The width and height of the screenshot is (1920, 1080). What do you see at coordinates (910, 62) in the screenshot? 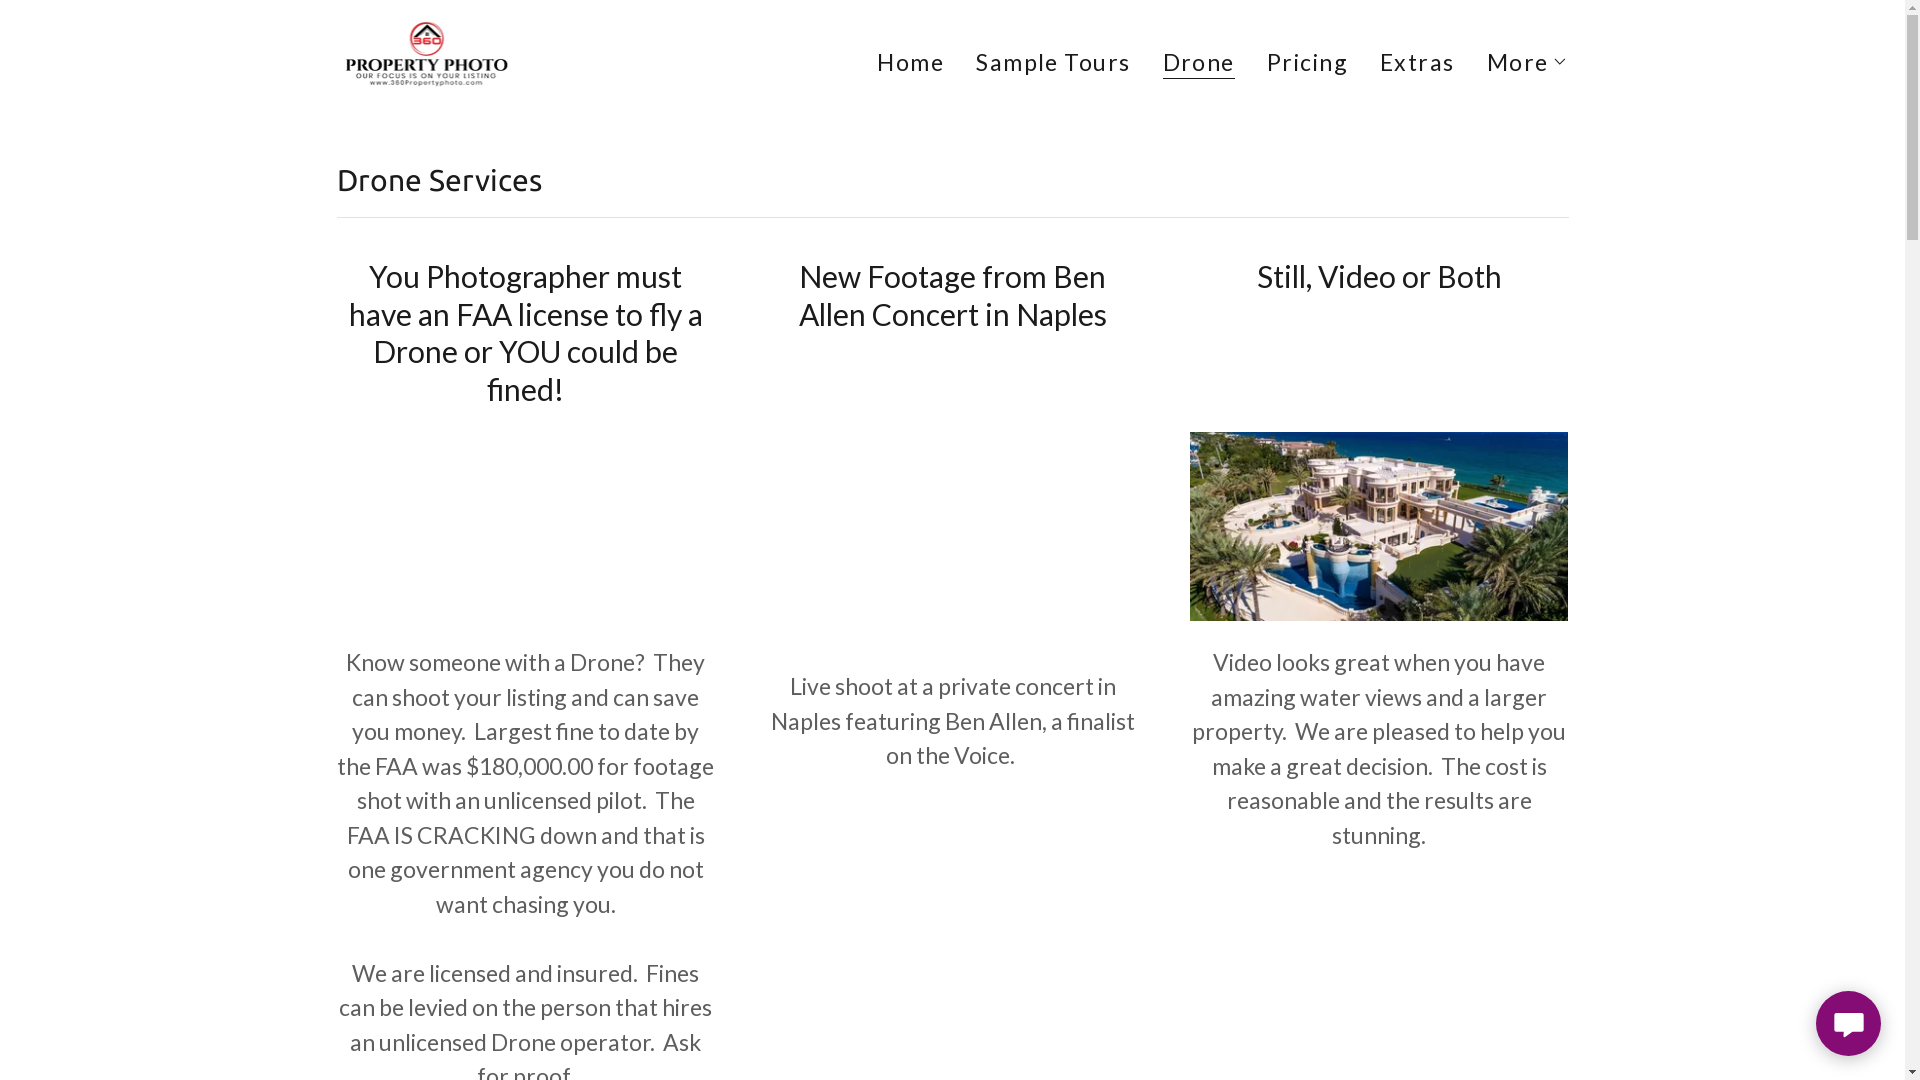
I see `Home` at bounding box center [910, 62].